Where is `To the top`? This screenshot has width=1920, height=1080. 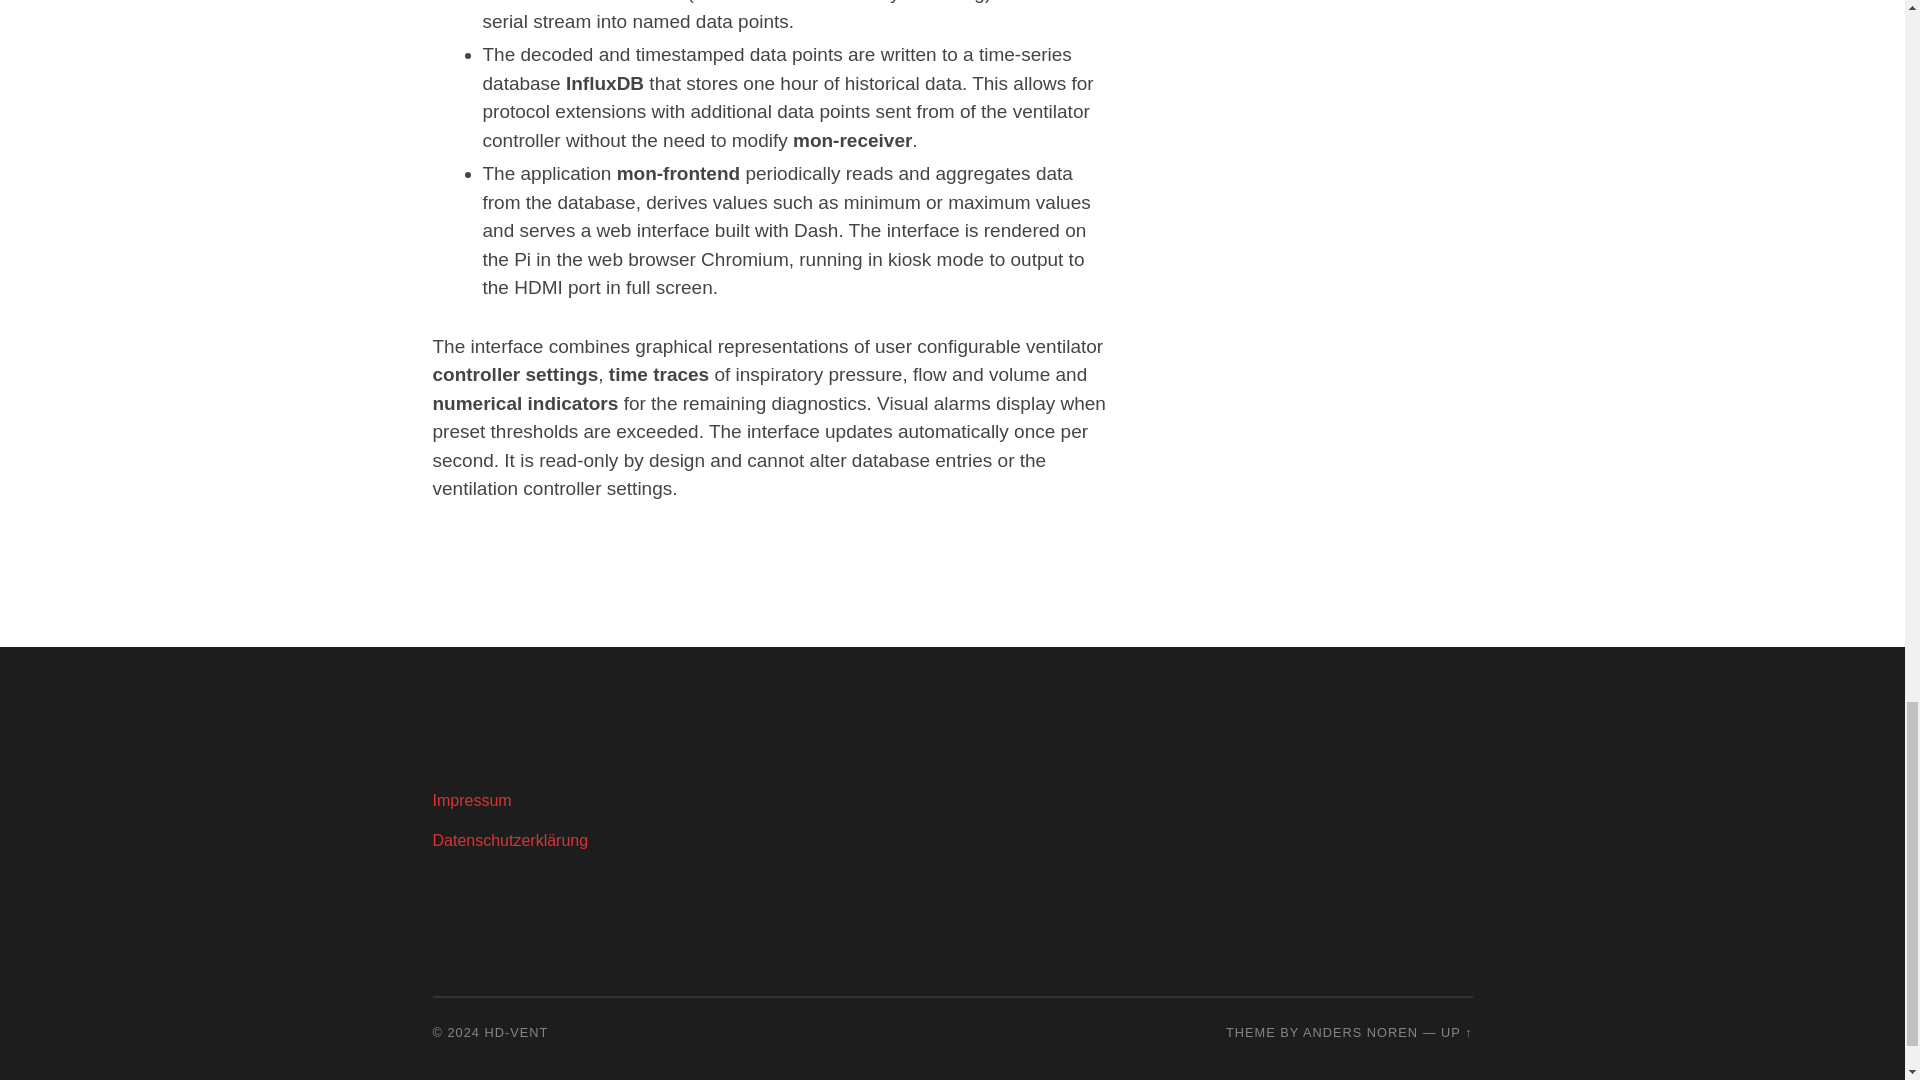 To the top is located at coordinates (1456, 1032).